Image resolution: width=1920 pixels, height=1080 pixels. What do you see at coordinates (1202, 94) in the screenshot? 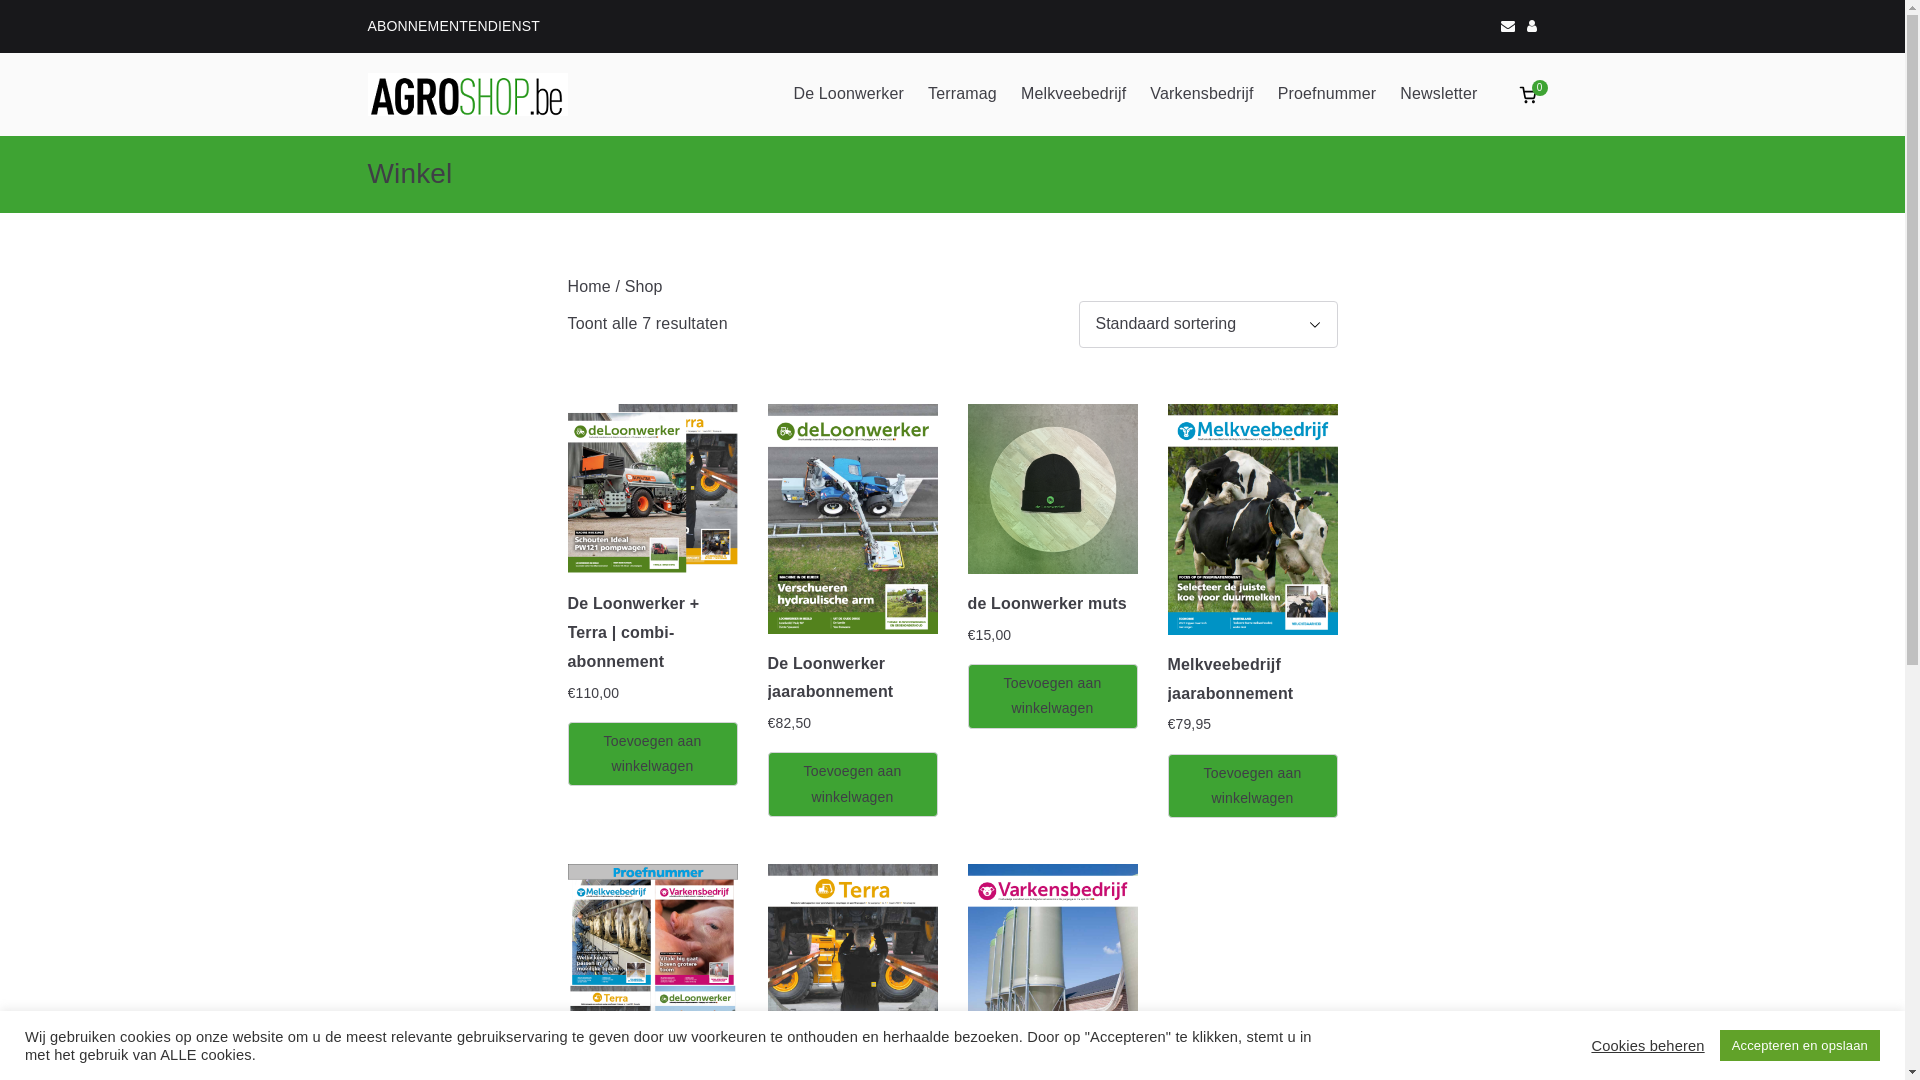
I see `Varkensbedrijf` at bounding box center [1202, 94].